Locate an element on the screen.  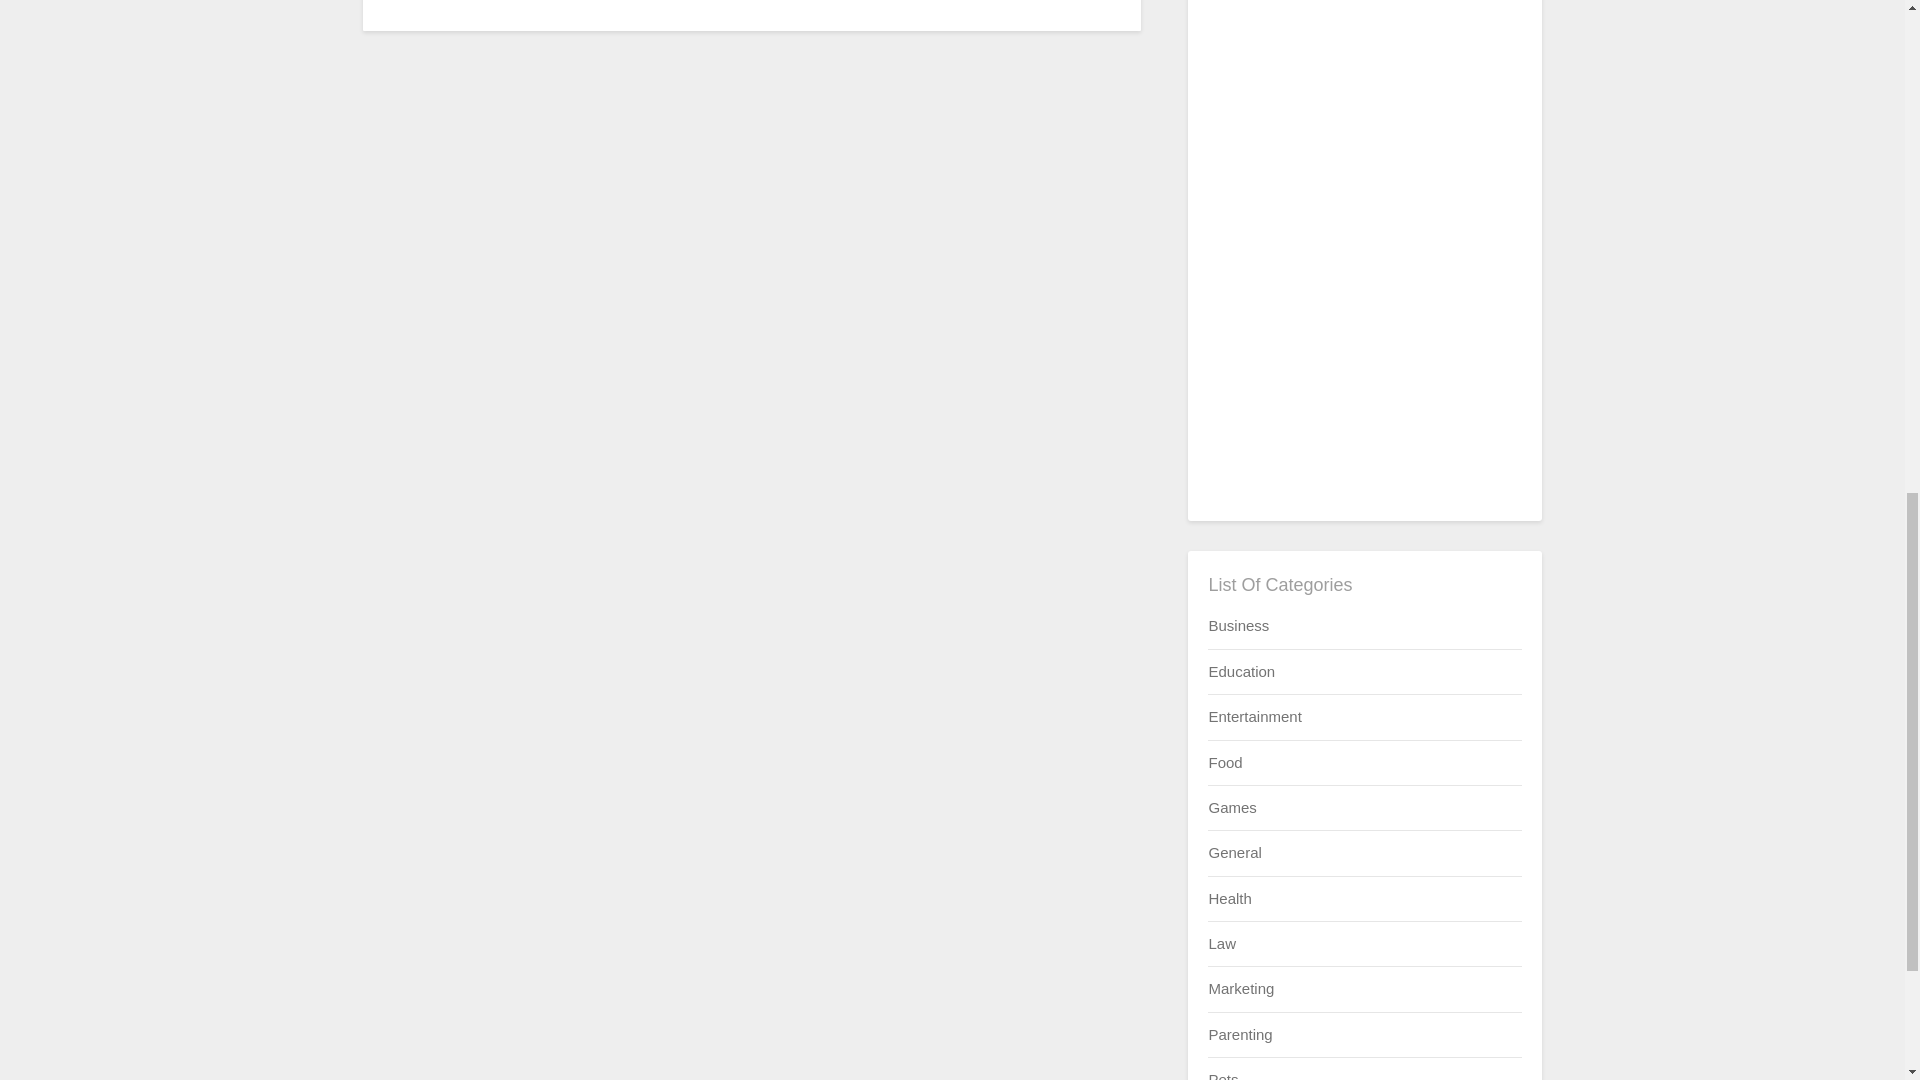
Entertainment is located at coordinates (1254, 716).